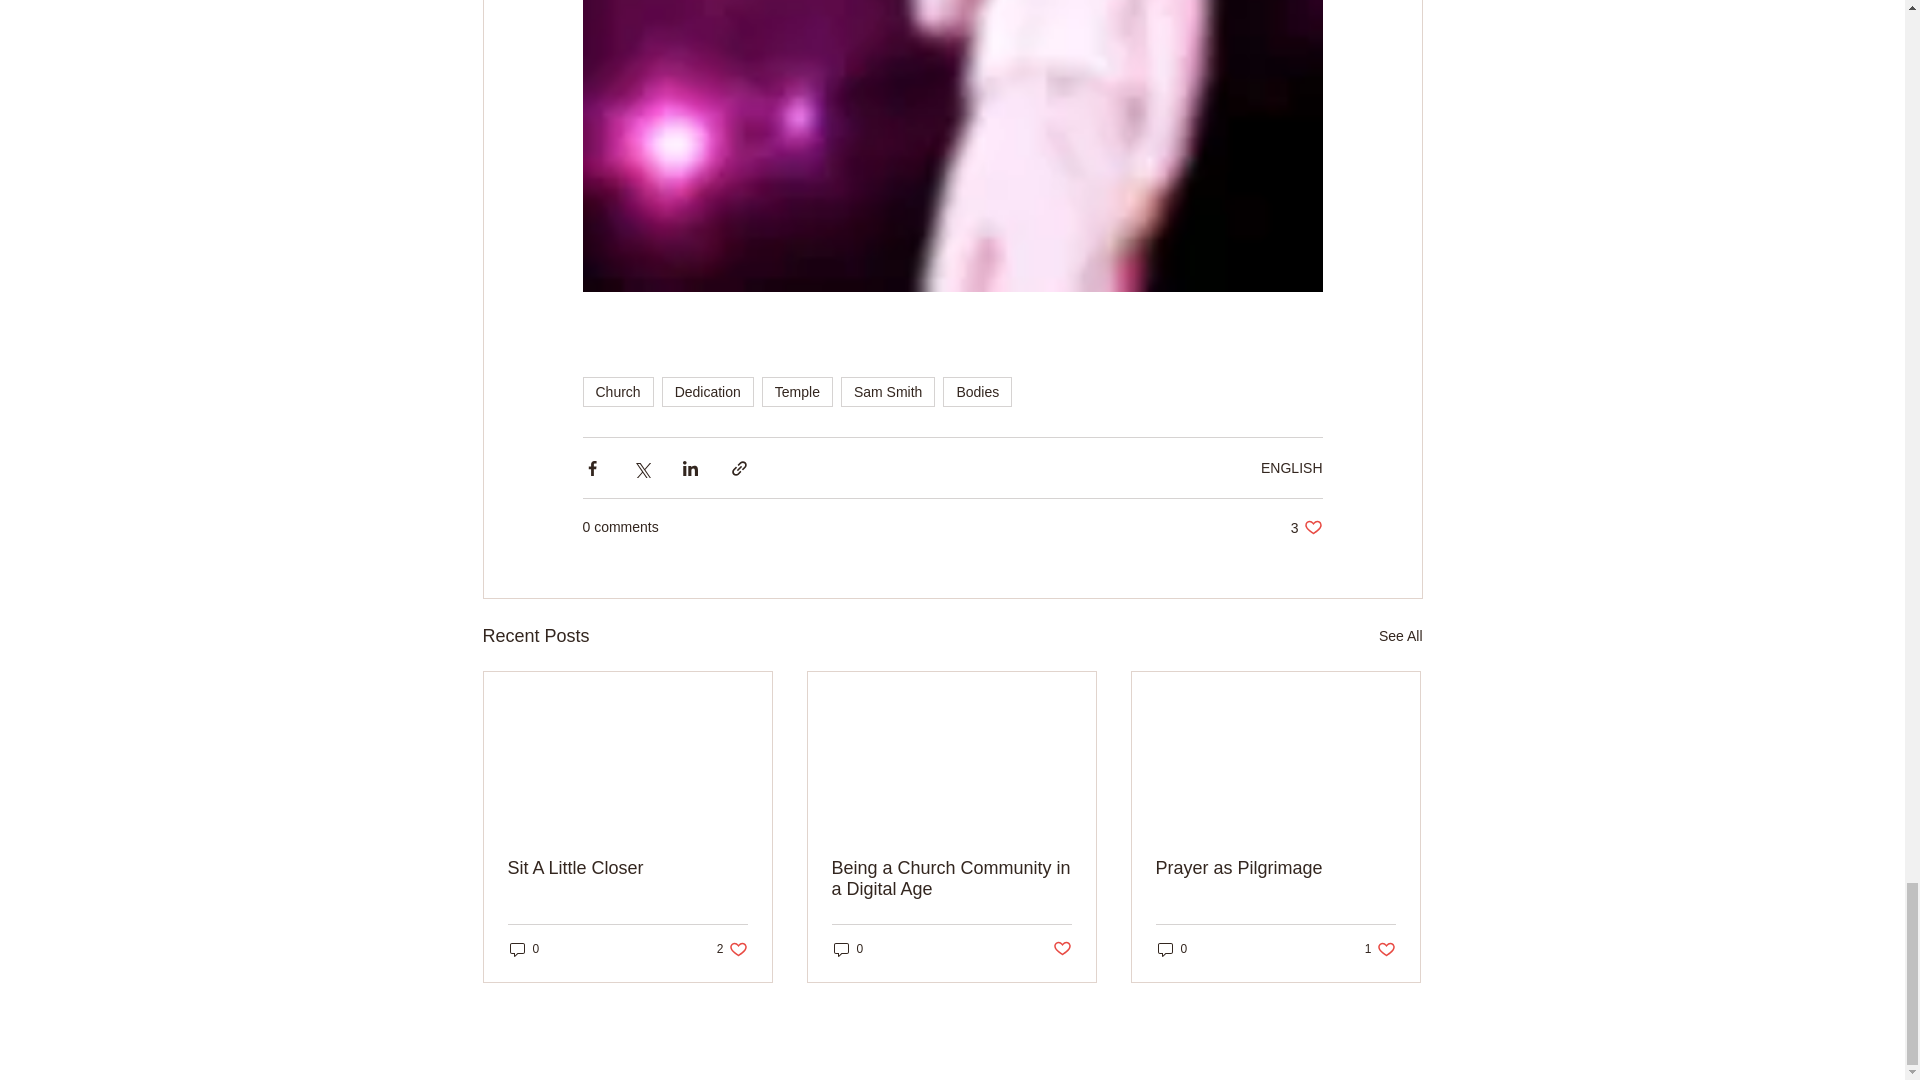 The width and height of the screenshot is (1920, 1080). I want to click on Dedication, so click(708, 392).